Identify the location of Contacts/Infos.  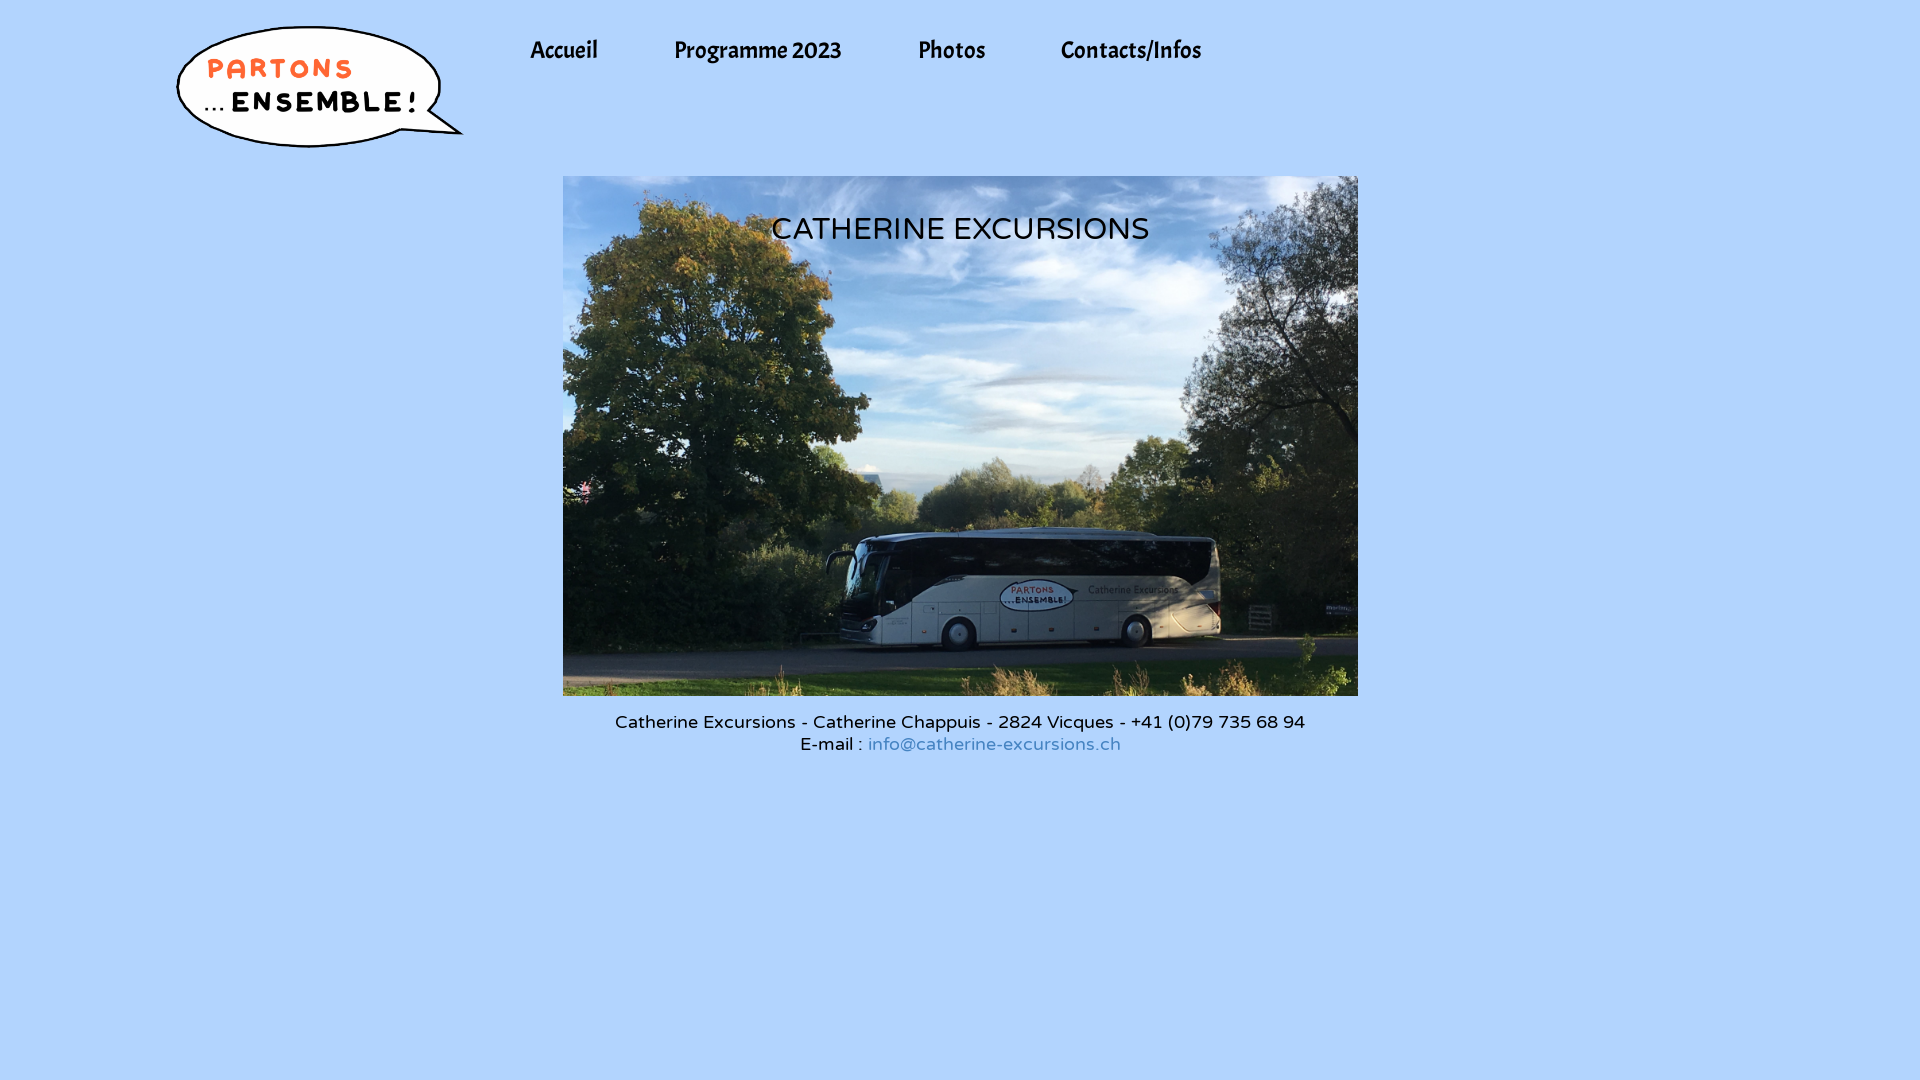
(1131, 50).